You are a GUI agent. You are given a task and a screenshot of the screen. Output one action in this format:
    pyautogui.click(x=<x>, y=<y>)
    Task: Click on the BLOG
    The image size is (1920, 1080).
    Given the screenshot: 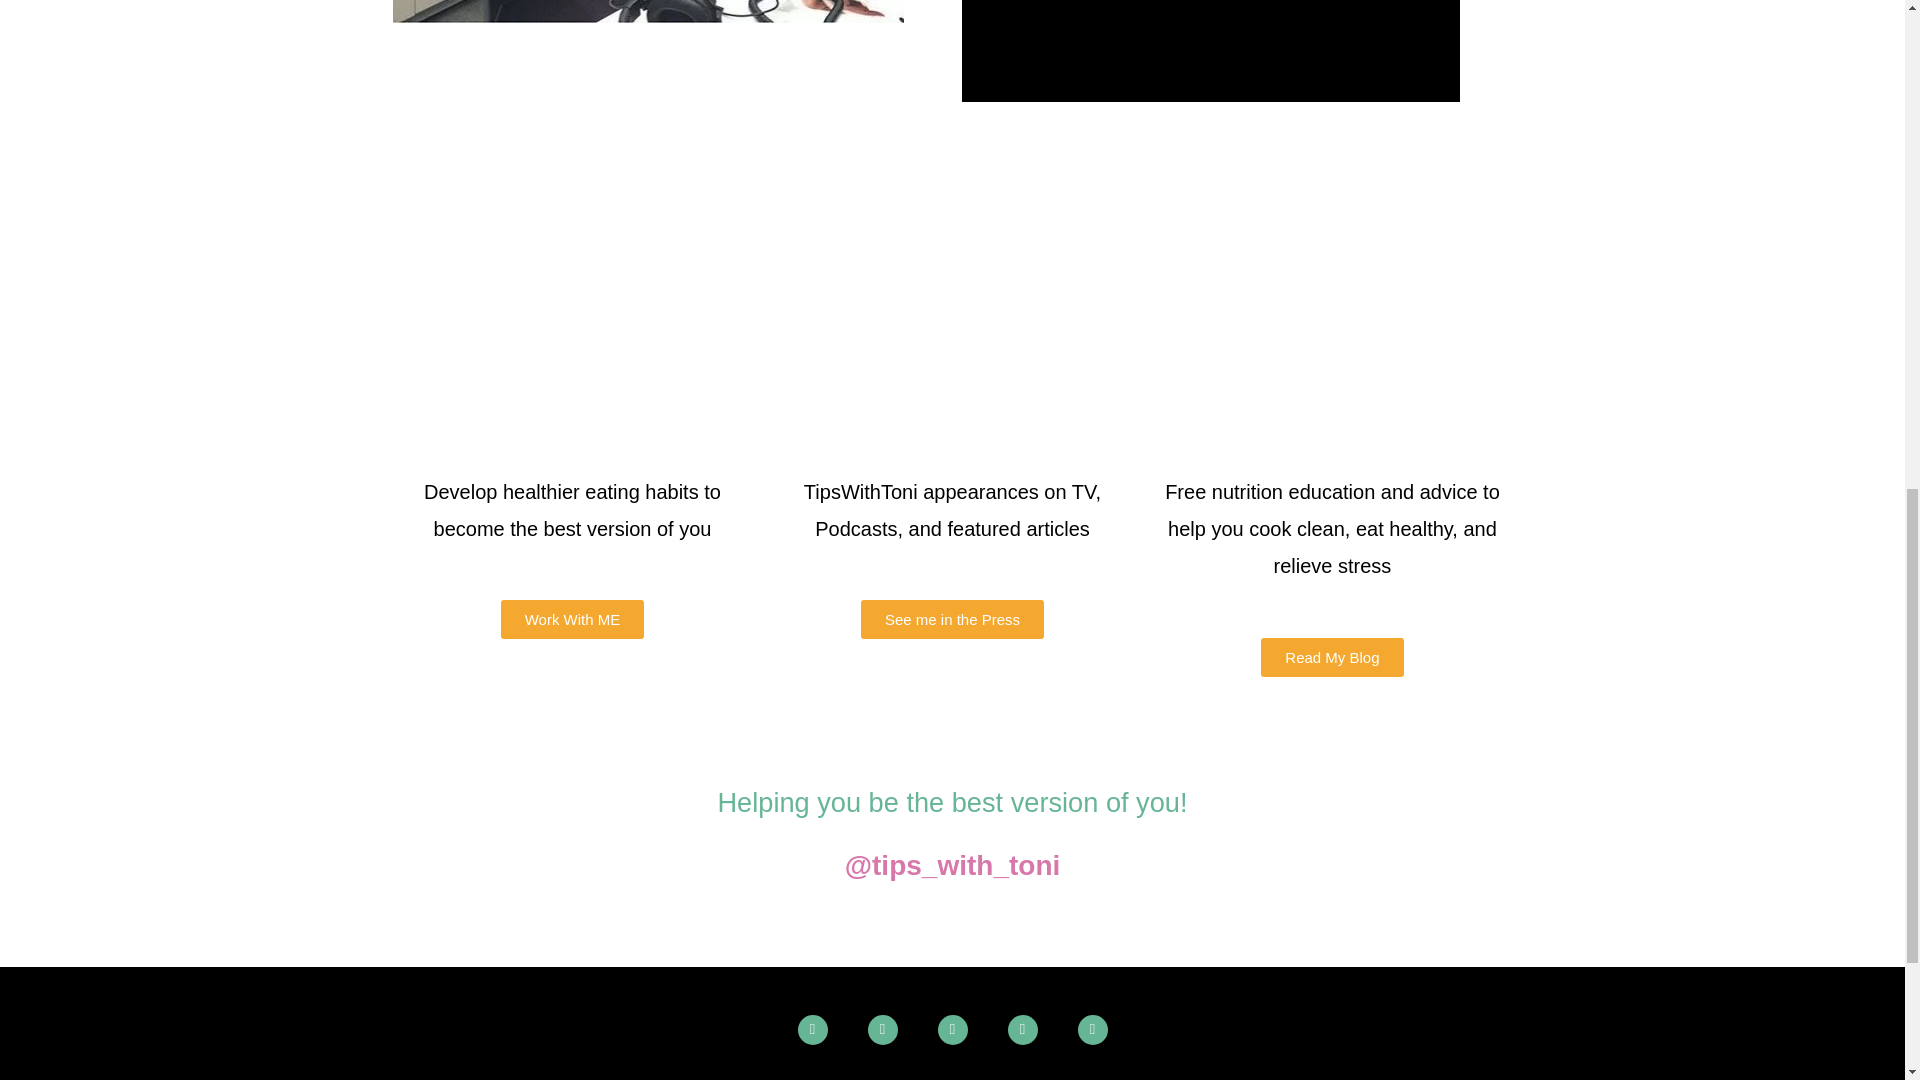 What is the action you would take?
    pyautogui.click(x=1263, y=1072)
    